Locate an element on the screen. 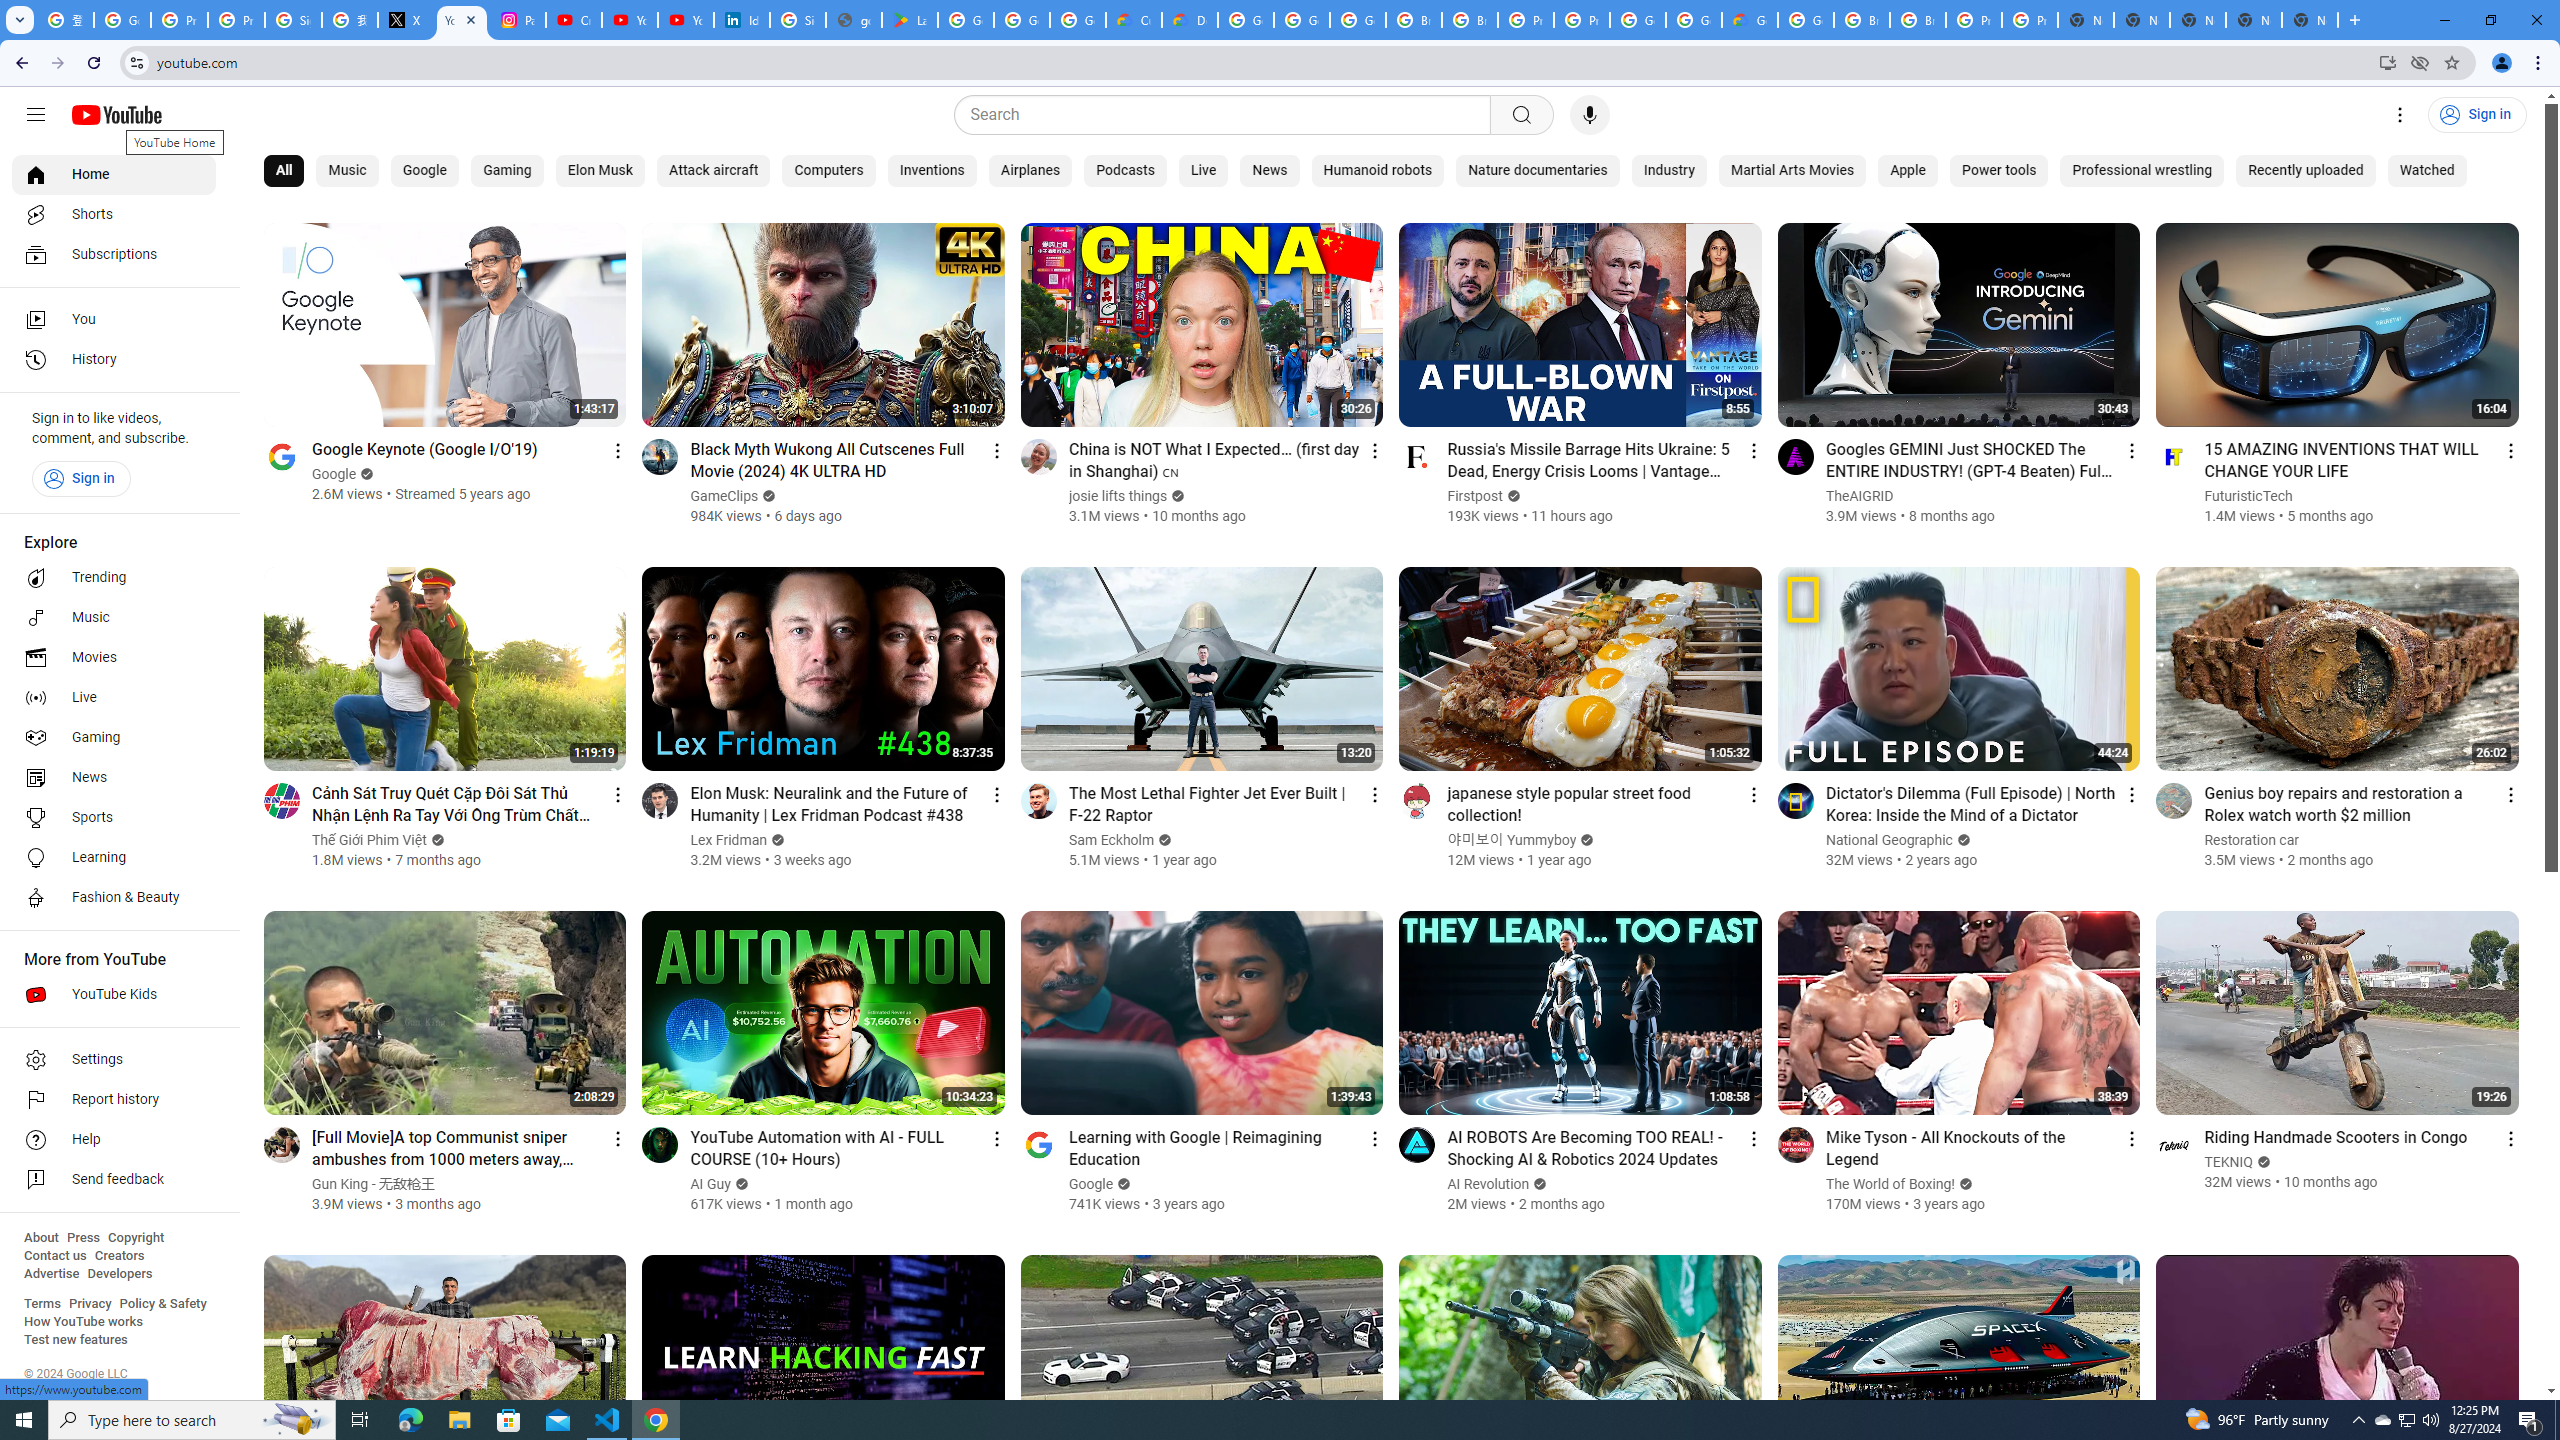  Advertise is located at coordinates (51, 1274).